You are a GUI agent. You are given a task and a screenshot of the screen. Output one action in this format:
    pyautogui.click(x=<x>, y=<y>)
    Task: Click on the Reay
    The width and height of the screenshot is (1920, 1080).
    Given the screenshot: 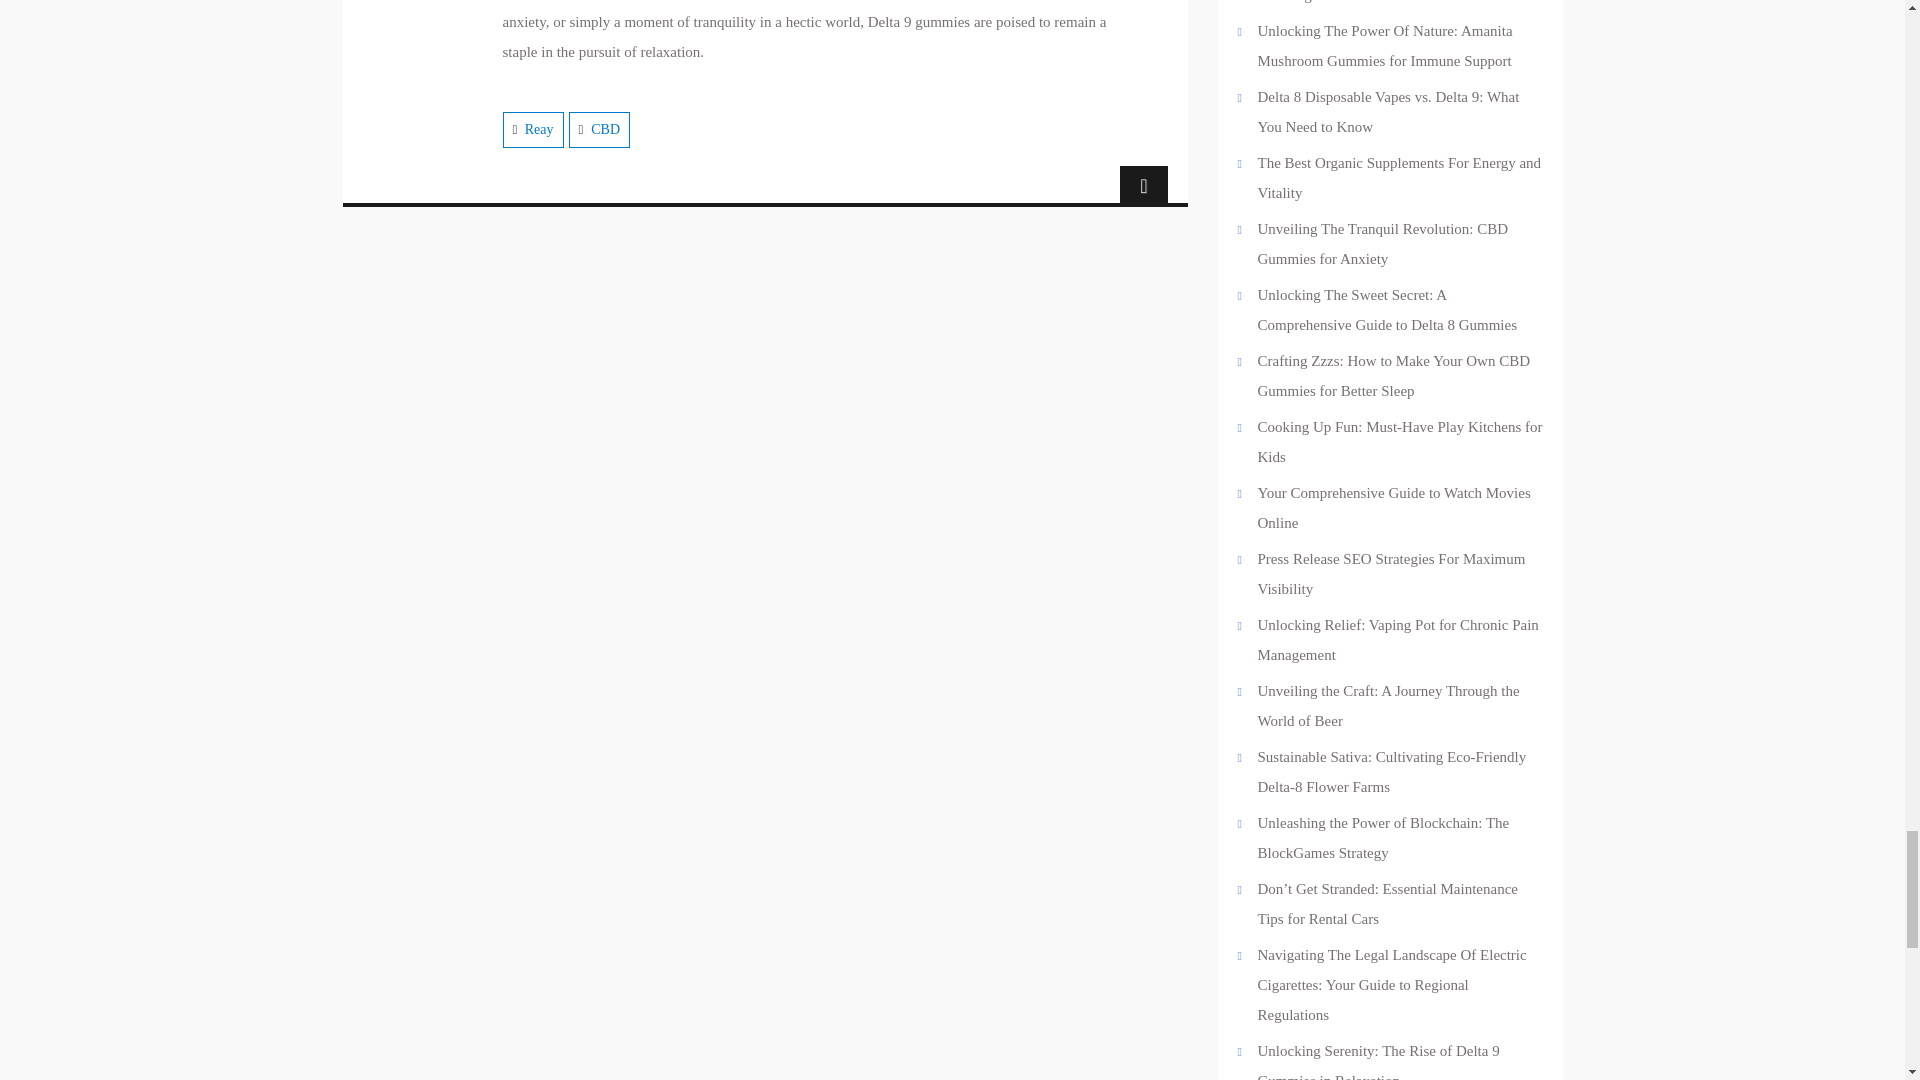 What is the action you would take?
    pyautogui.click(x=539, y=130)
    